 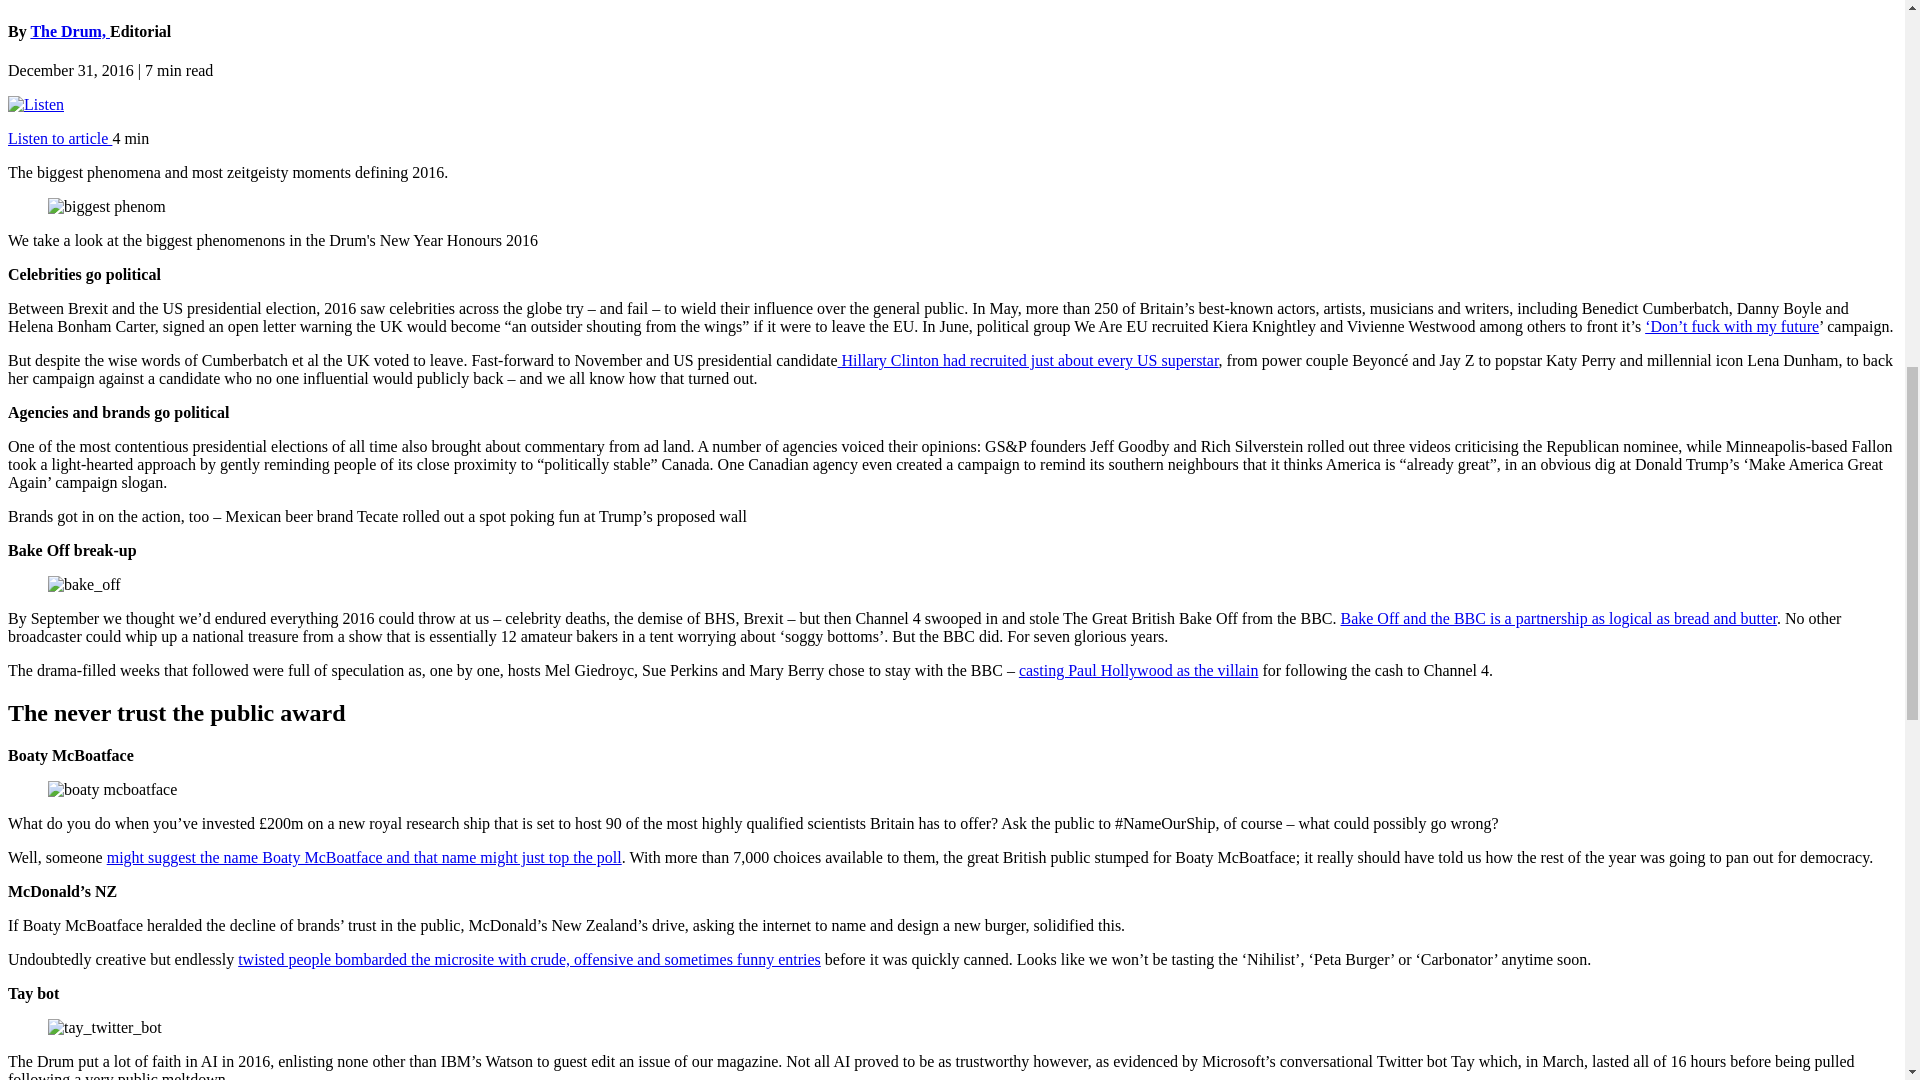 I want to click on Listen to article, so click(x=59, y=138).